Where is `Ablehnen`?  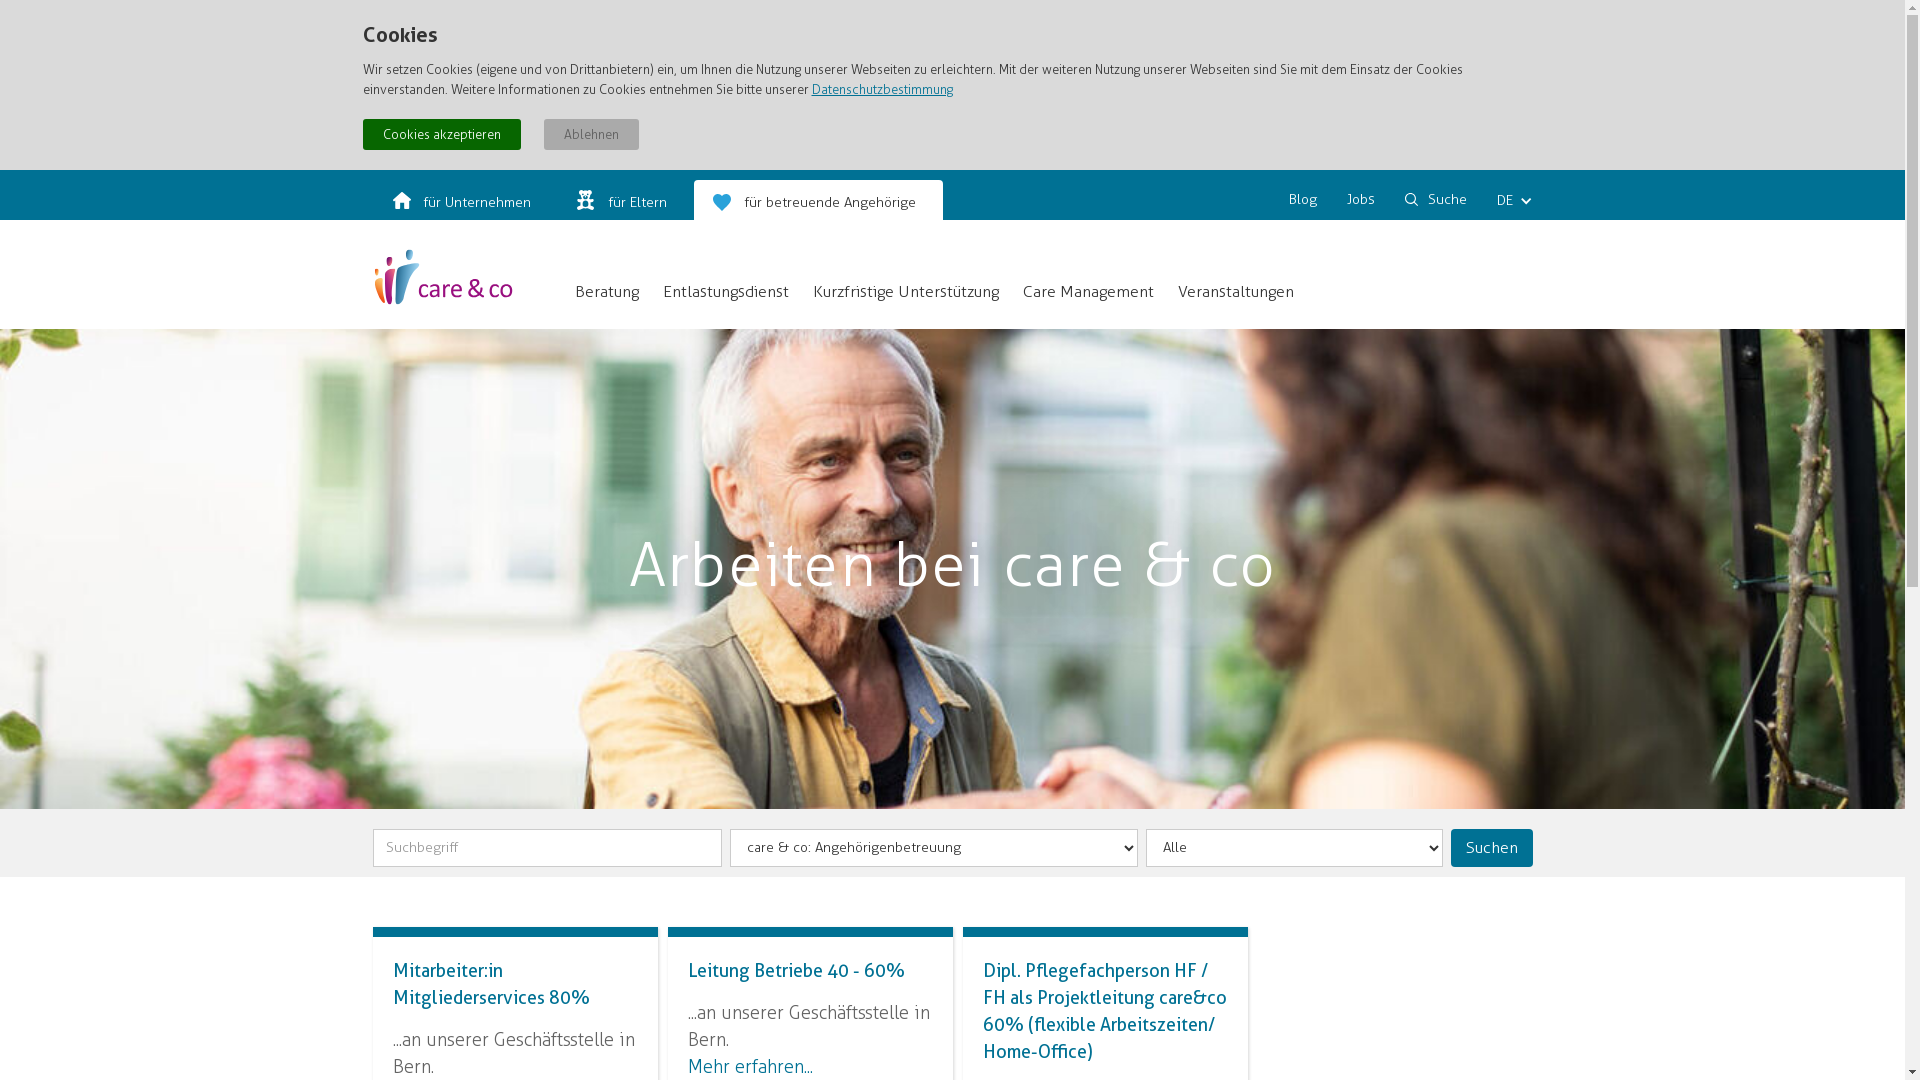
Ablehnen is located at coordinates (592, 134).